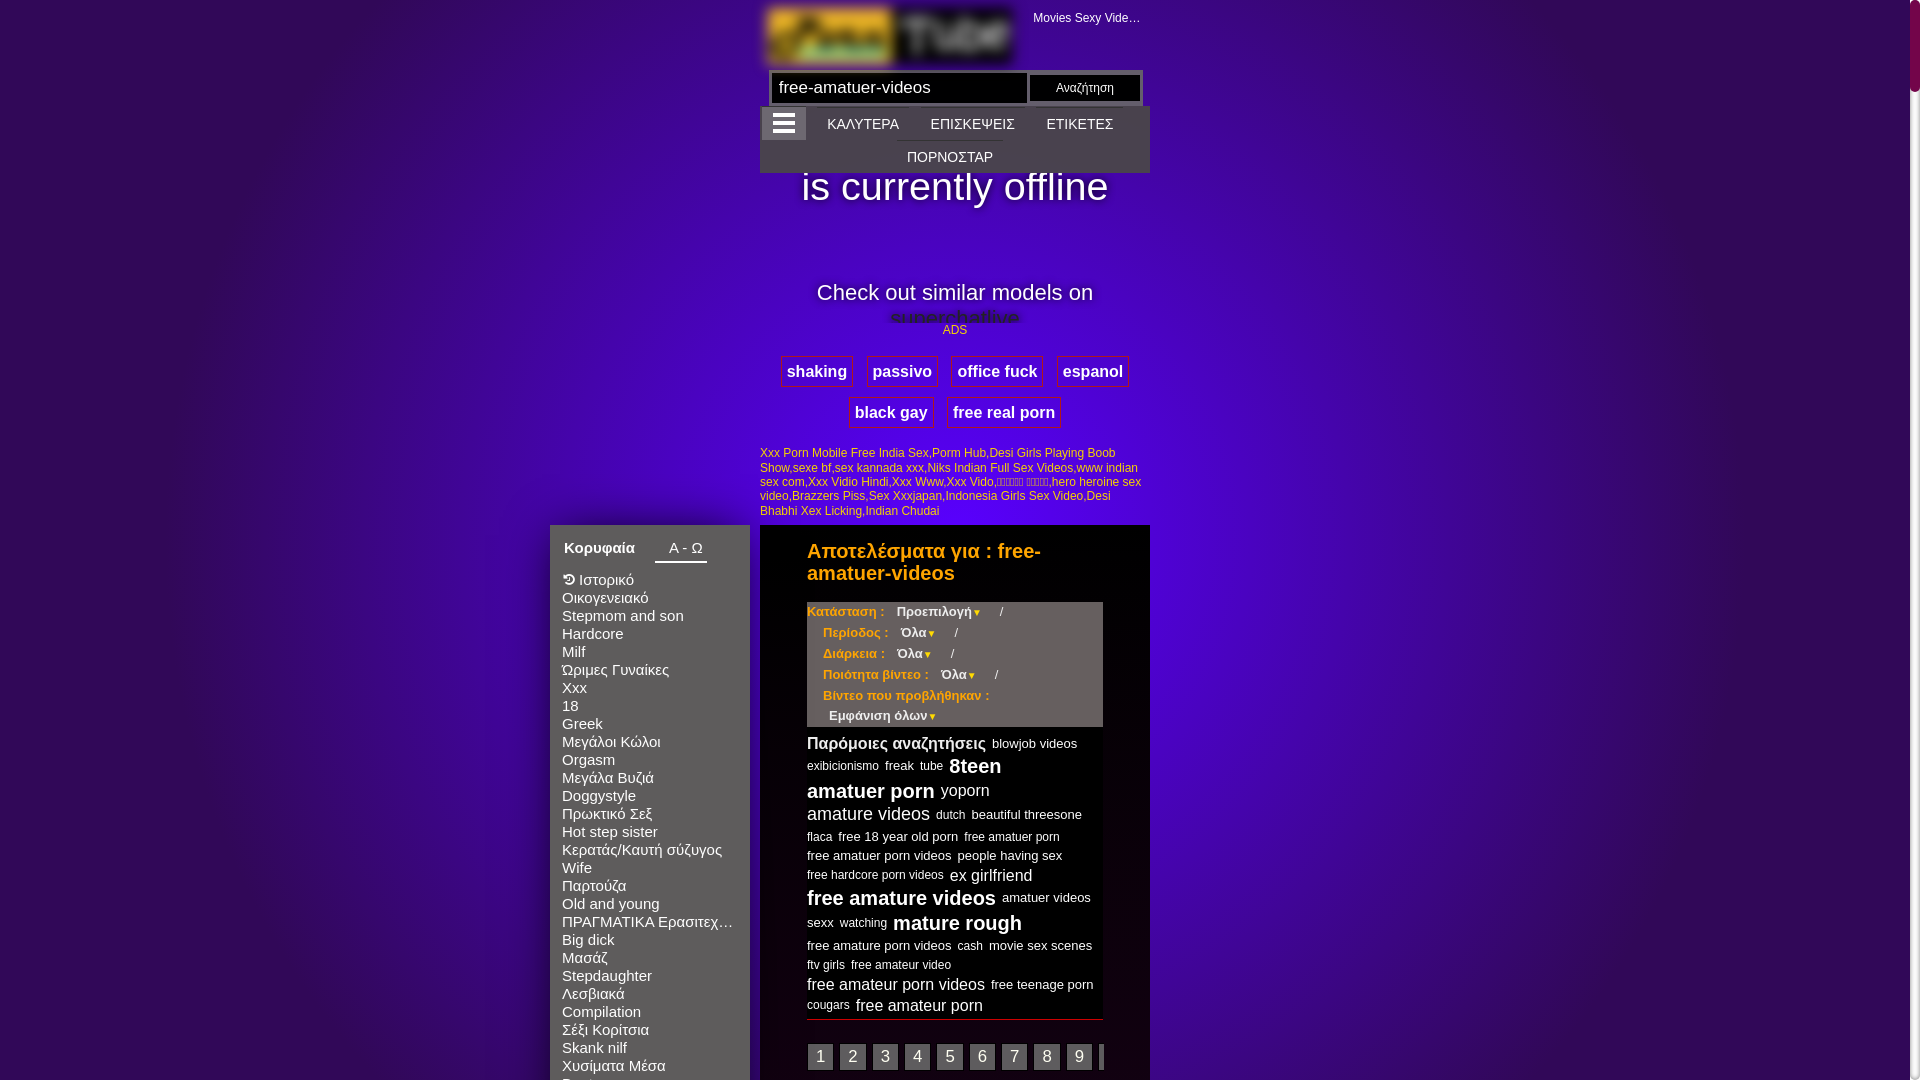  What do you see at coordinates (650, 796) in the screenshot?
I see `Doggystyle` at bounding box center [650, 796].